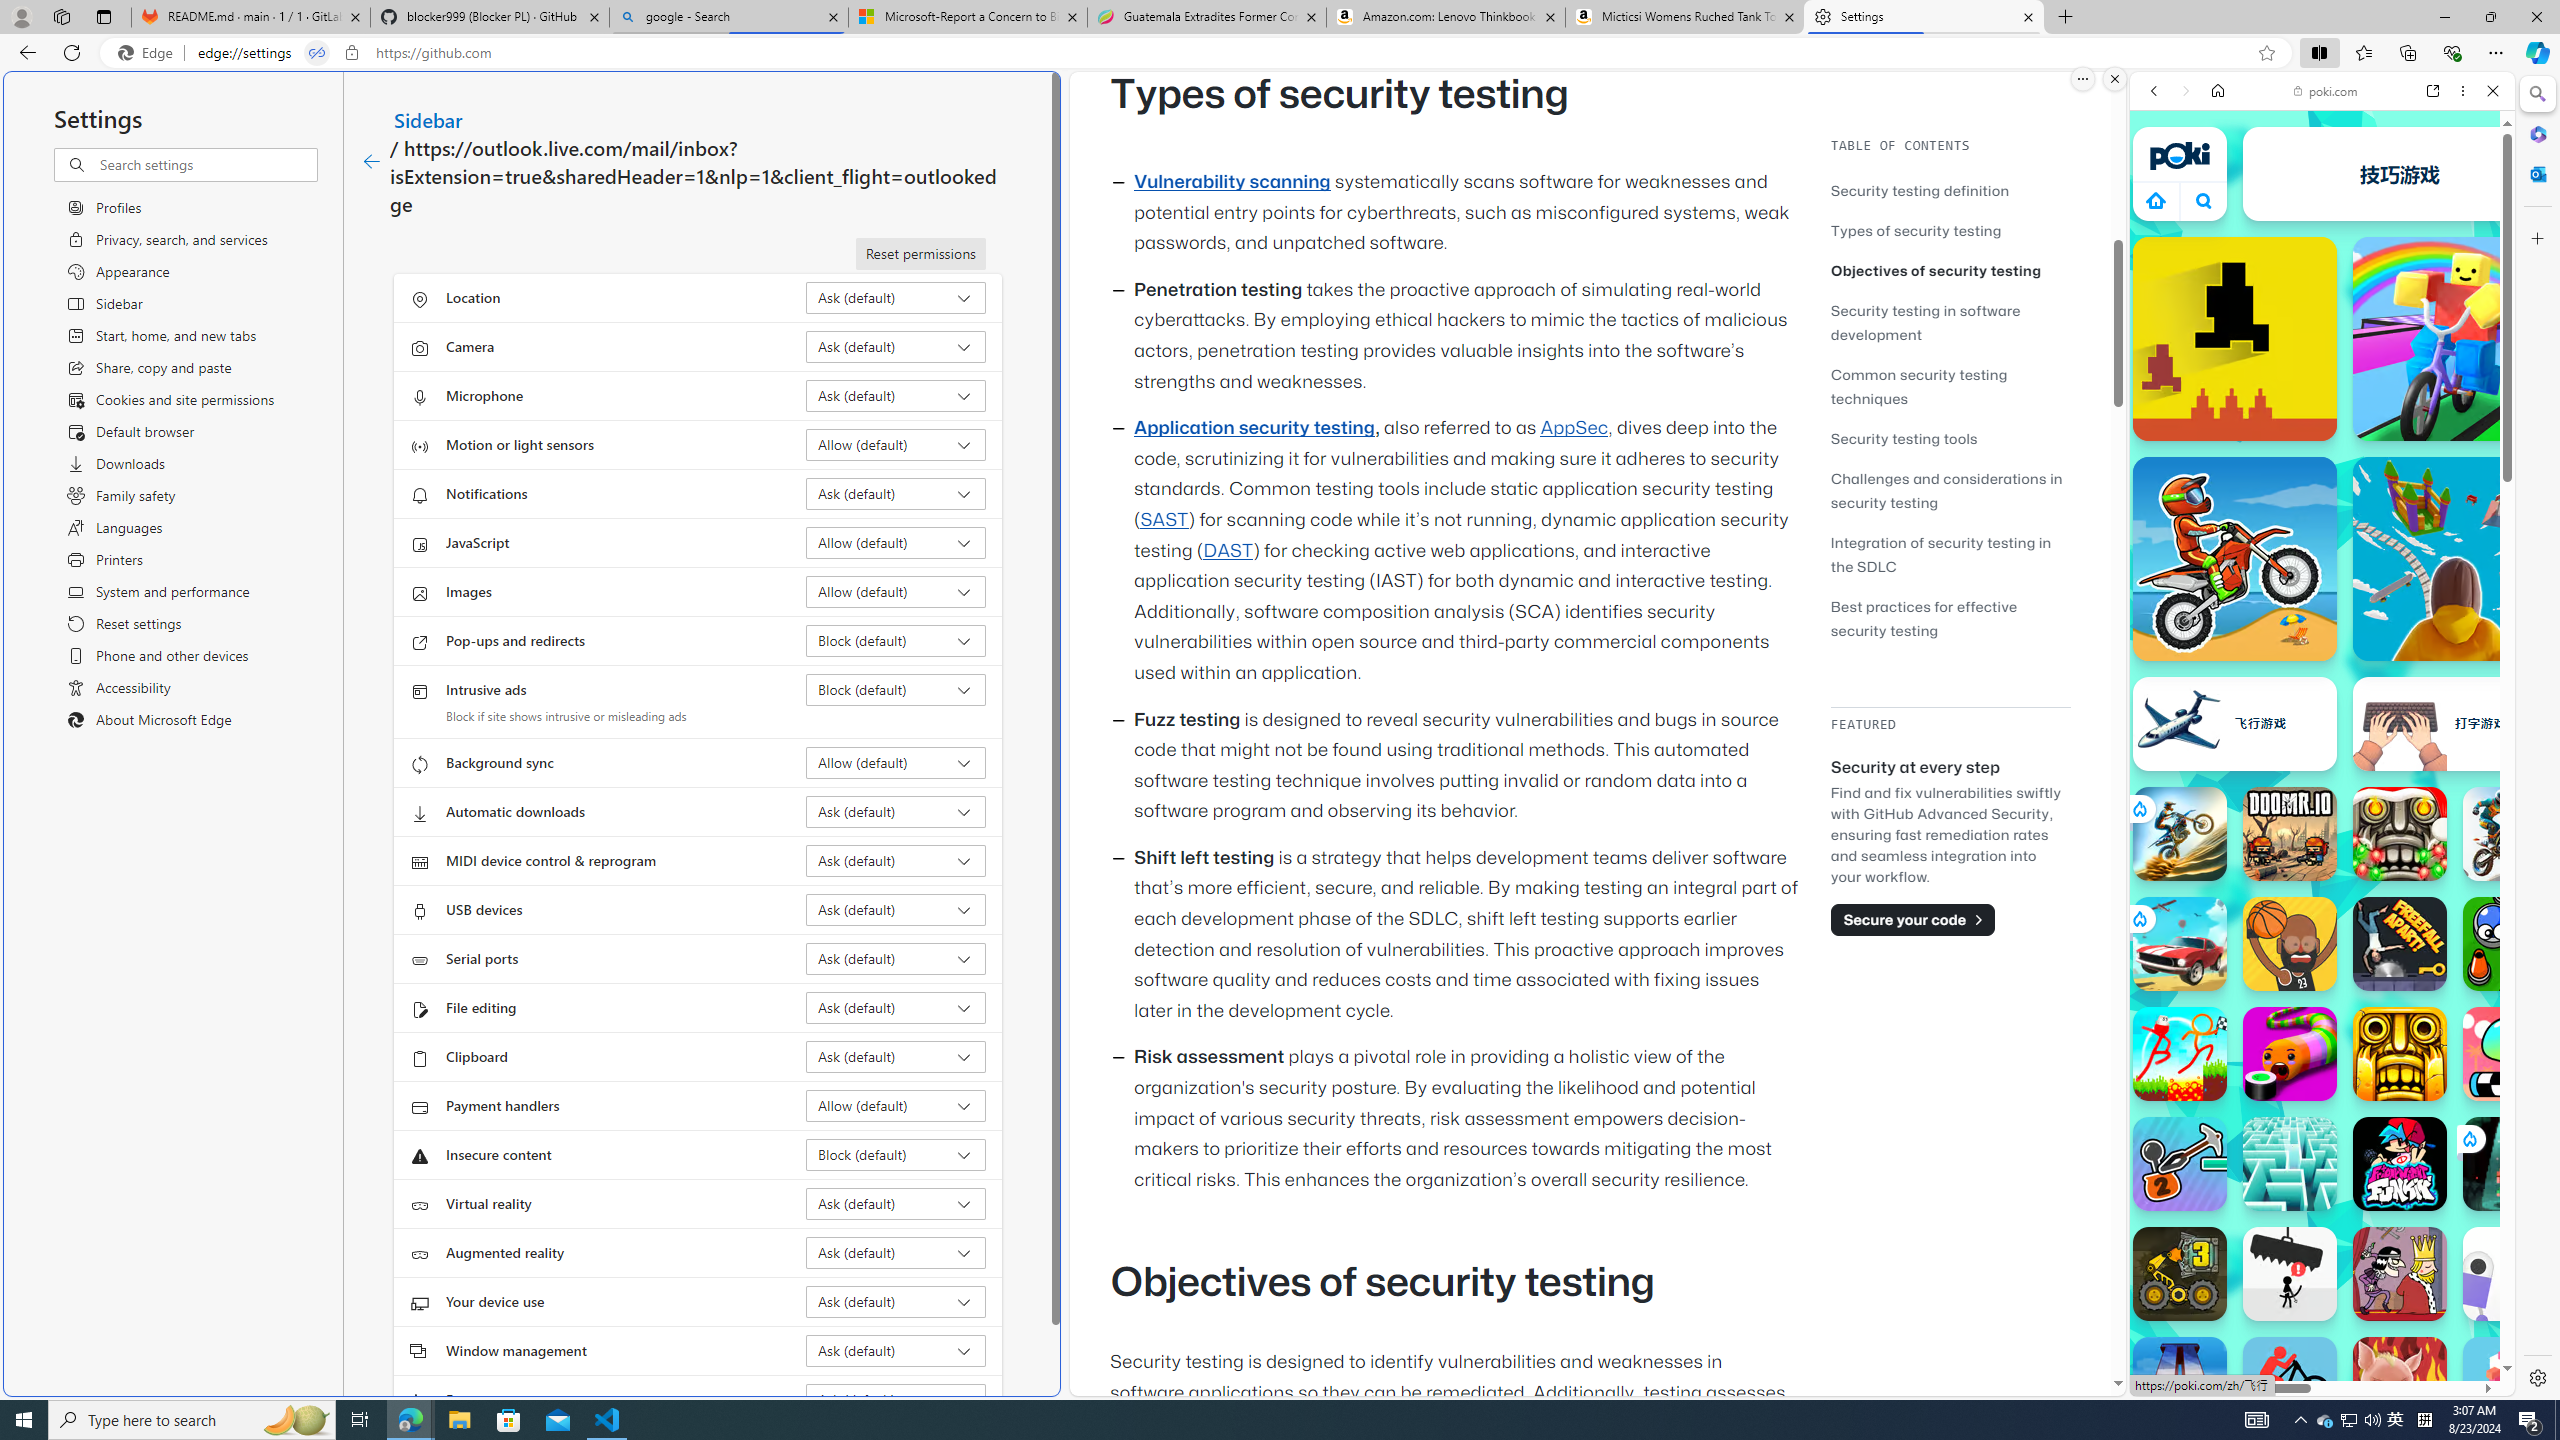  I want to click on Doomr.io, so click(2290, 834).